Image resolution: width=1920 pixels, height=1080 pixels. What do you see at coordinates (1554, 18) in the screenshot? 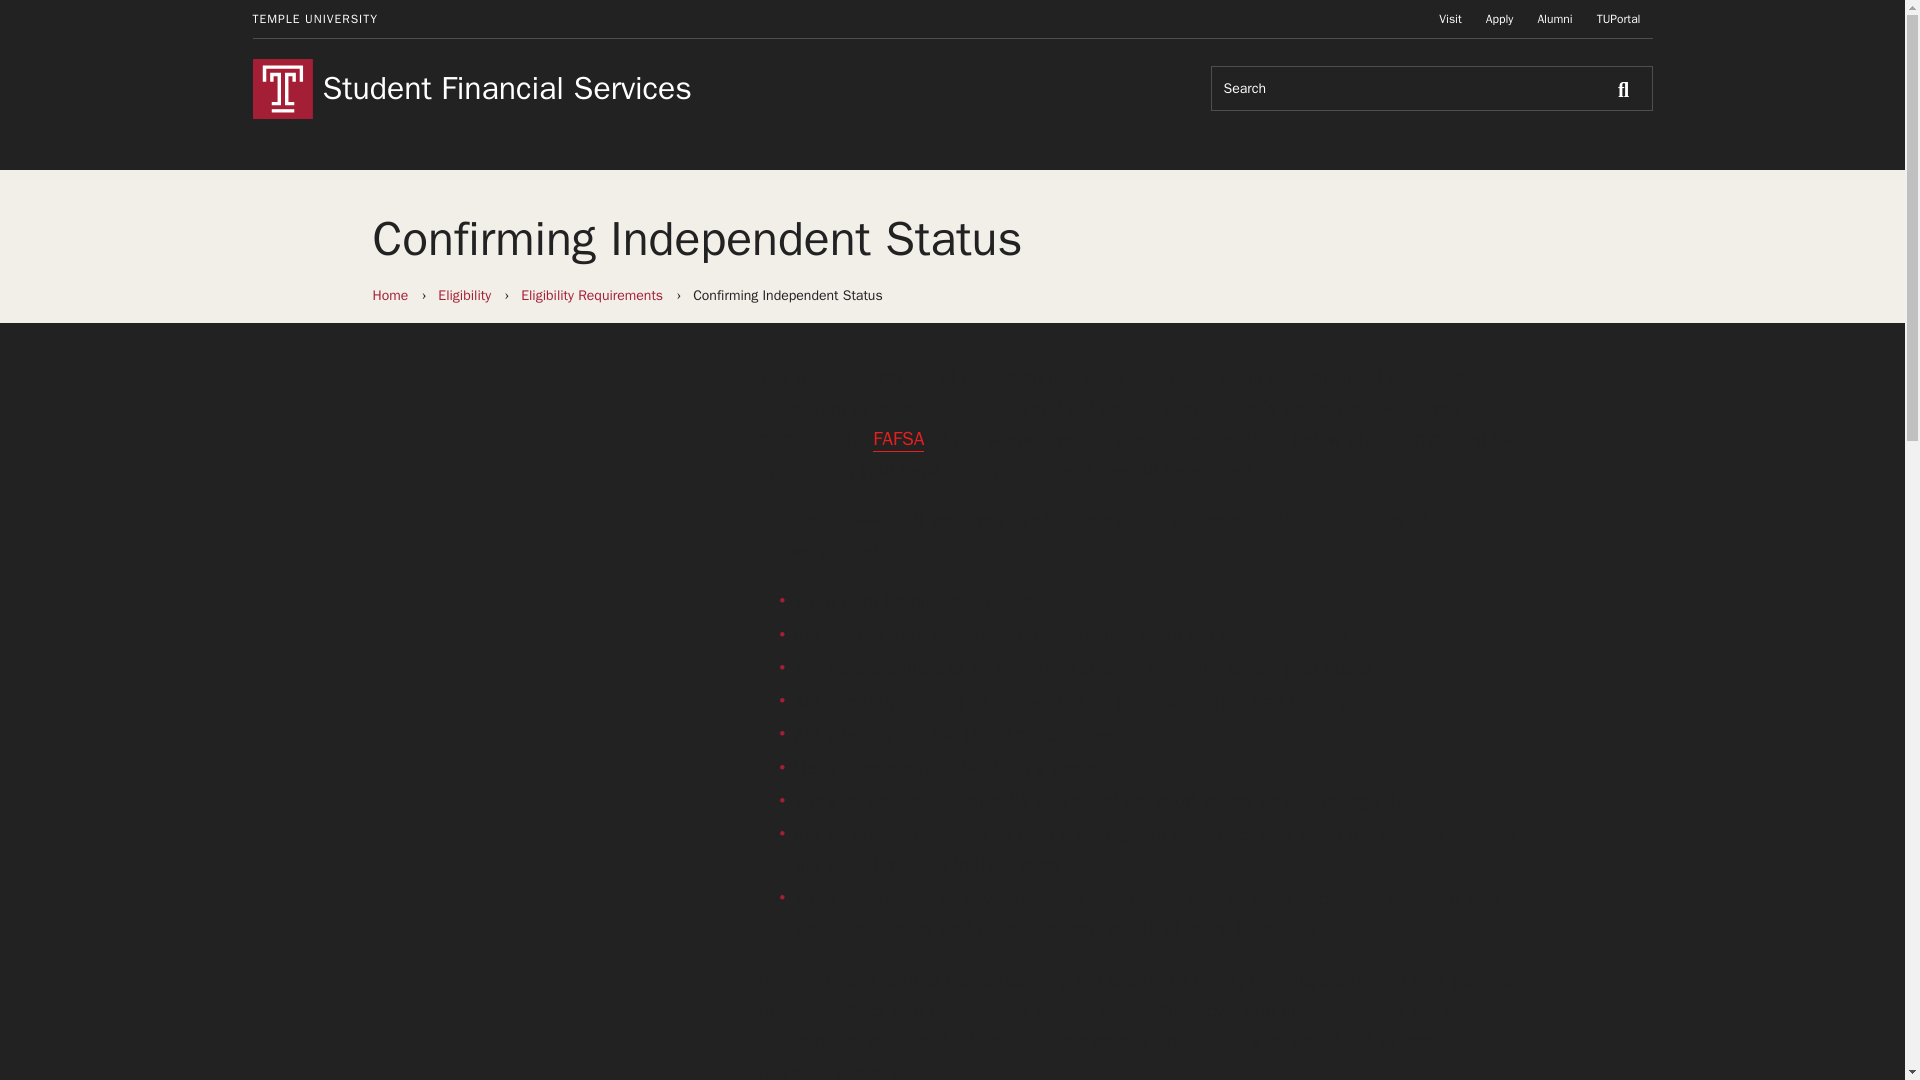
I see `Alumni` at bounding box center [1554, 18].